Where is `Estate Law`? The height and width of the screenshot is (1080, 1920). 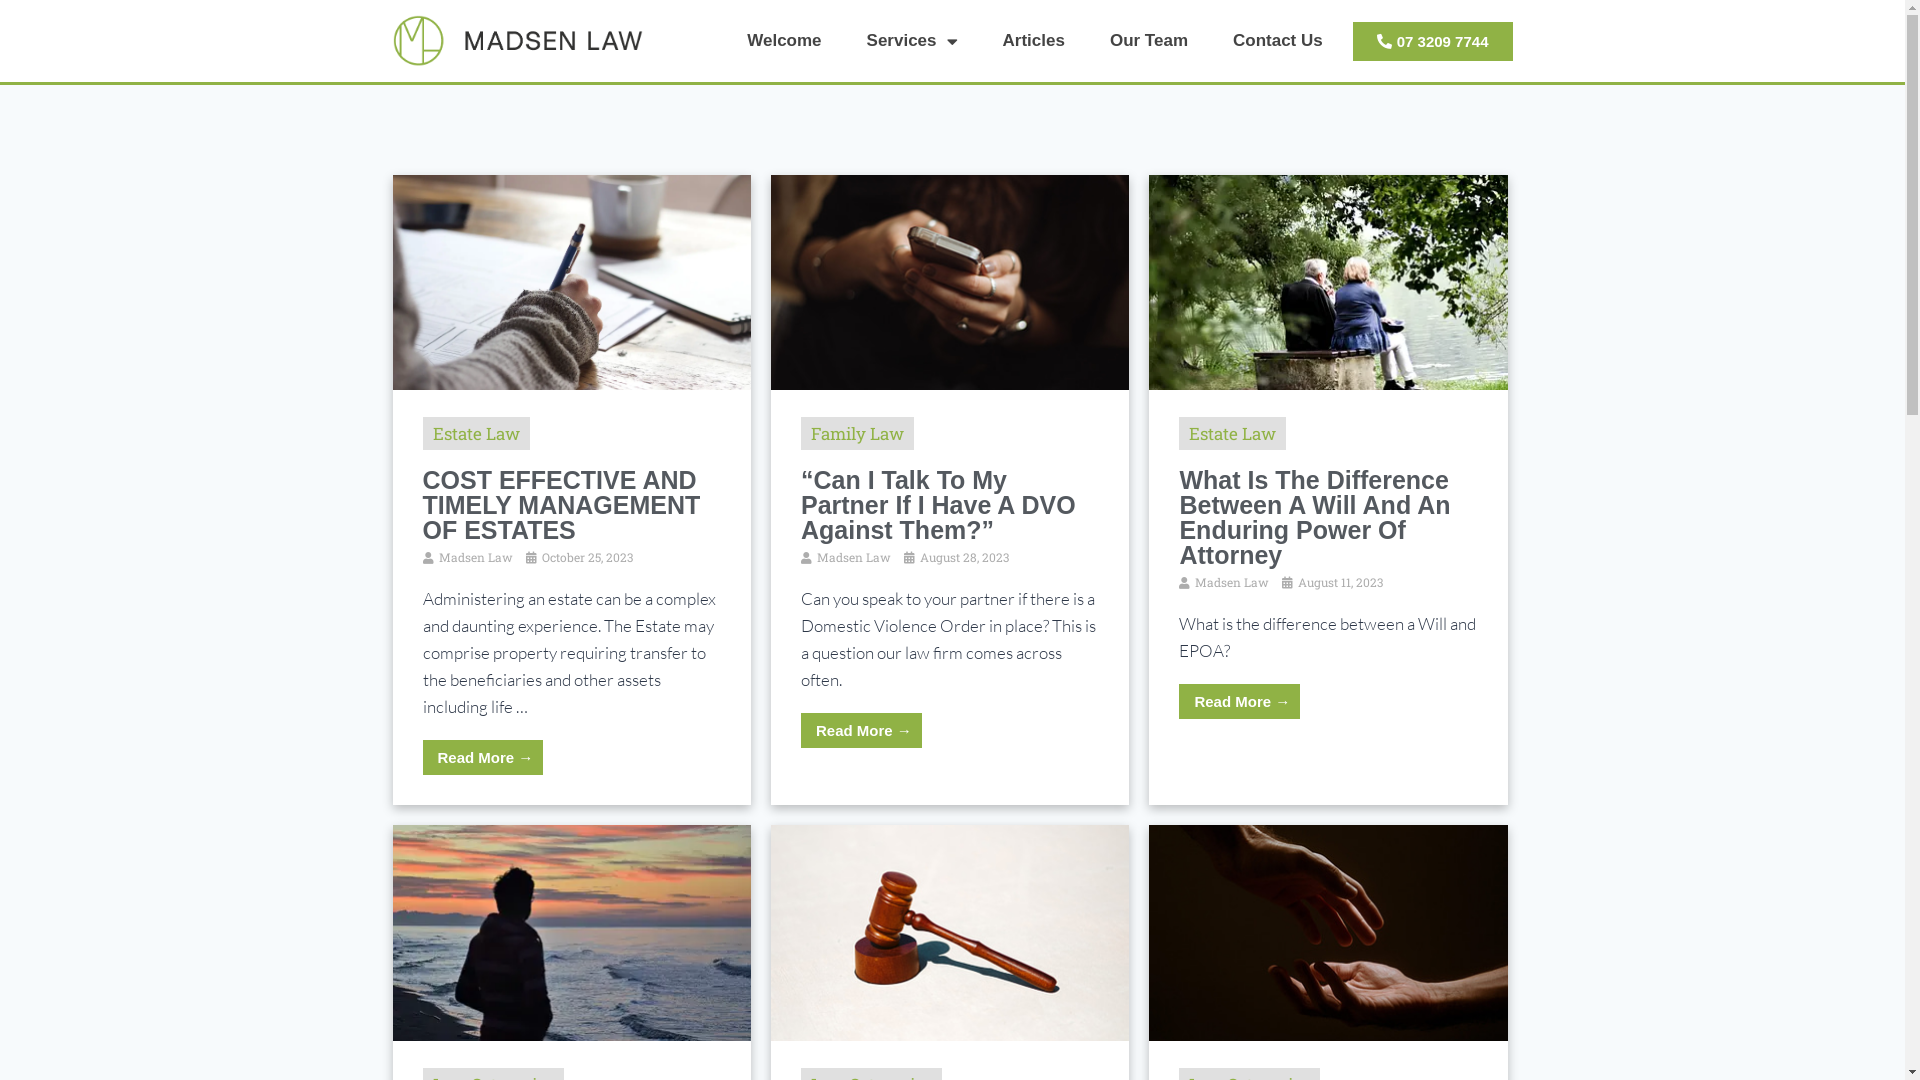 Estate Law is located at coordinates (476, 434).